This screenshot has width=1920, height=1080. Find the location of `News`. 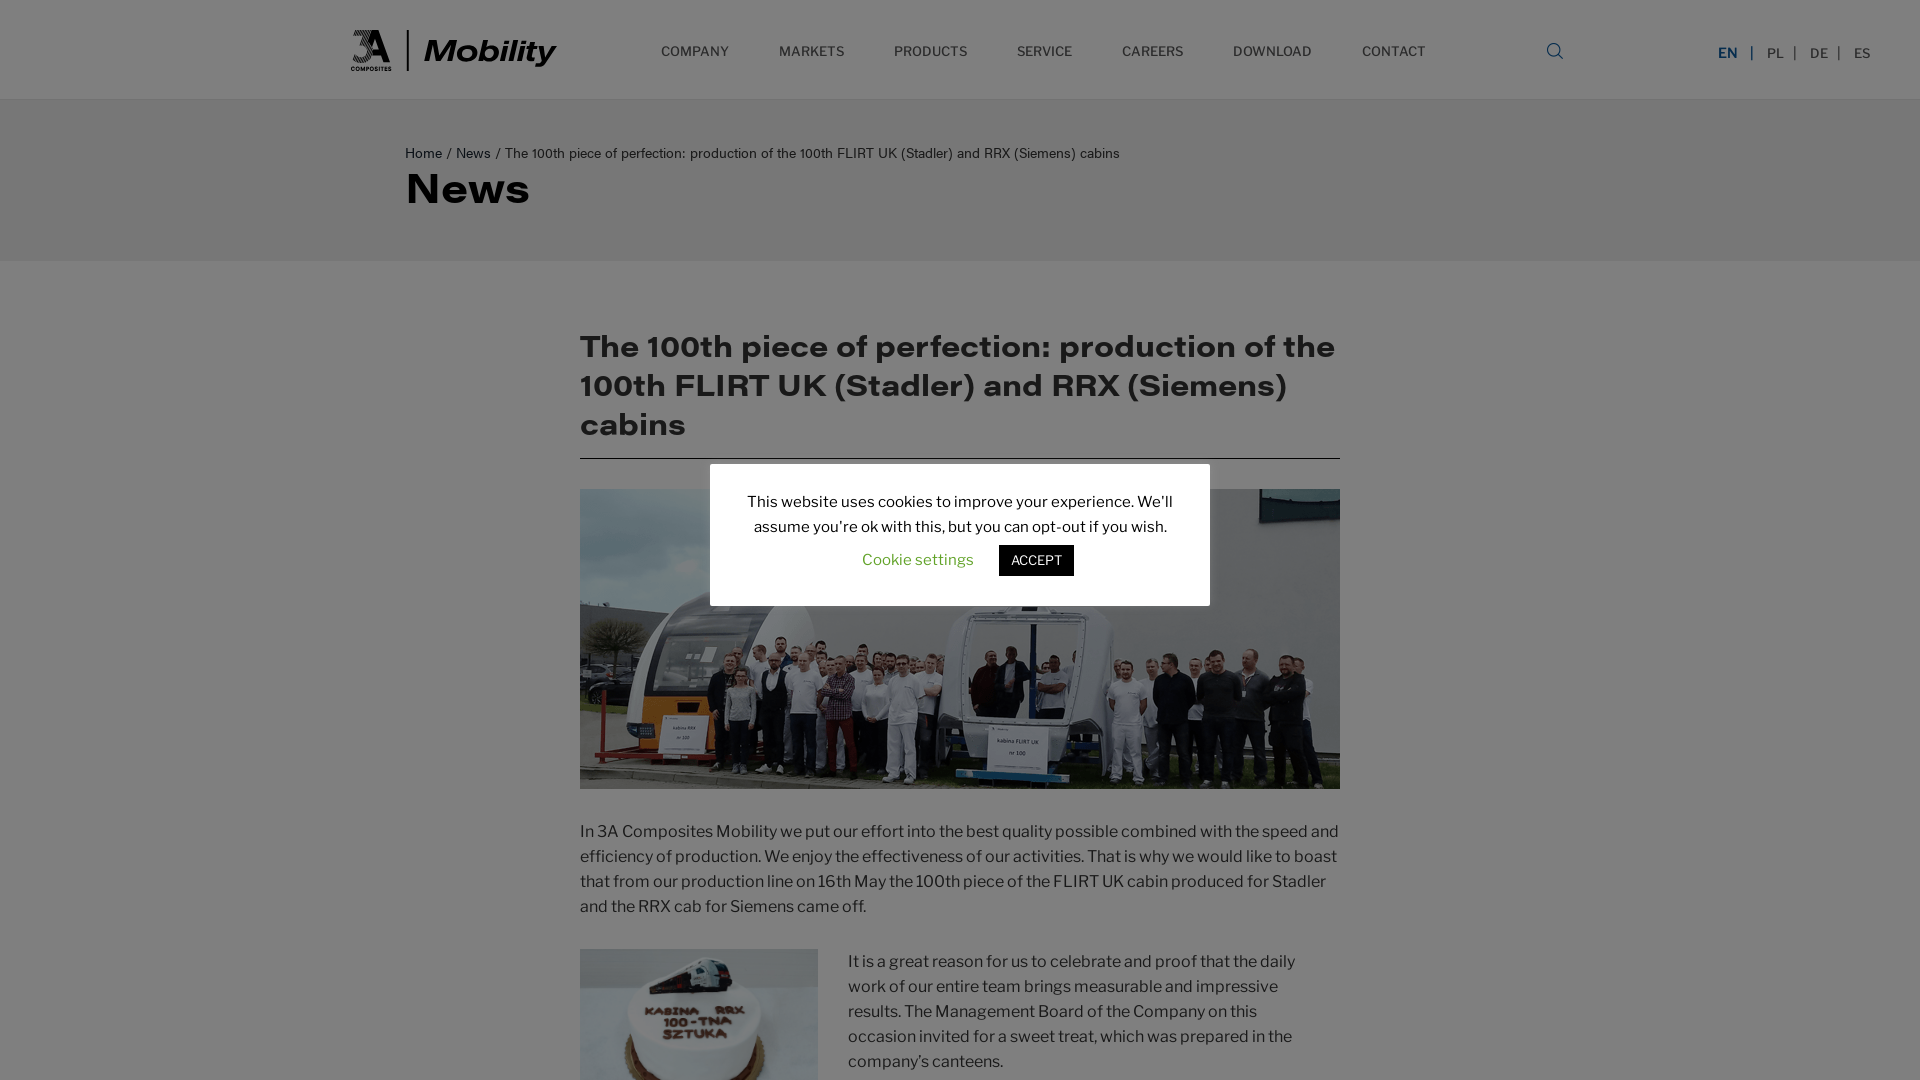

News is located at coordinates (474, 152).